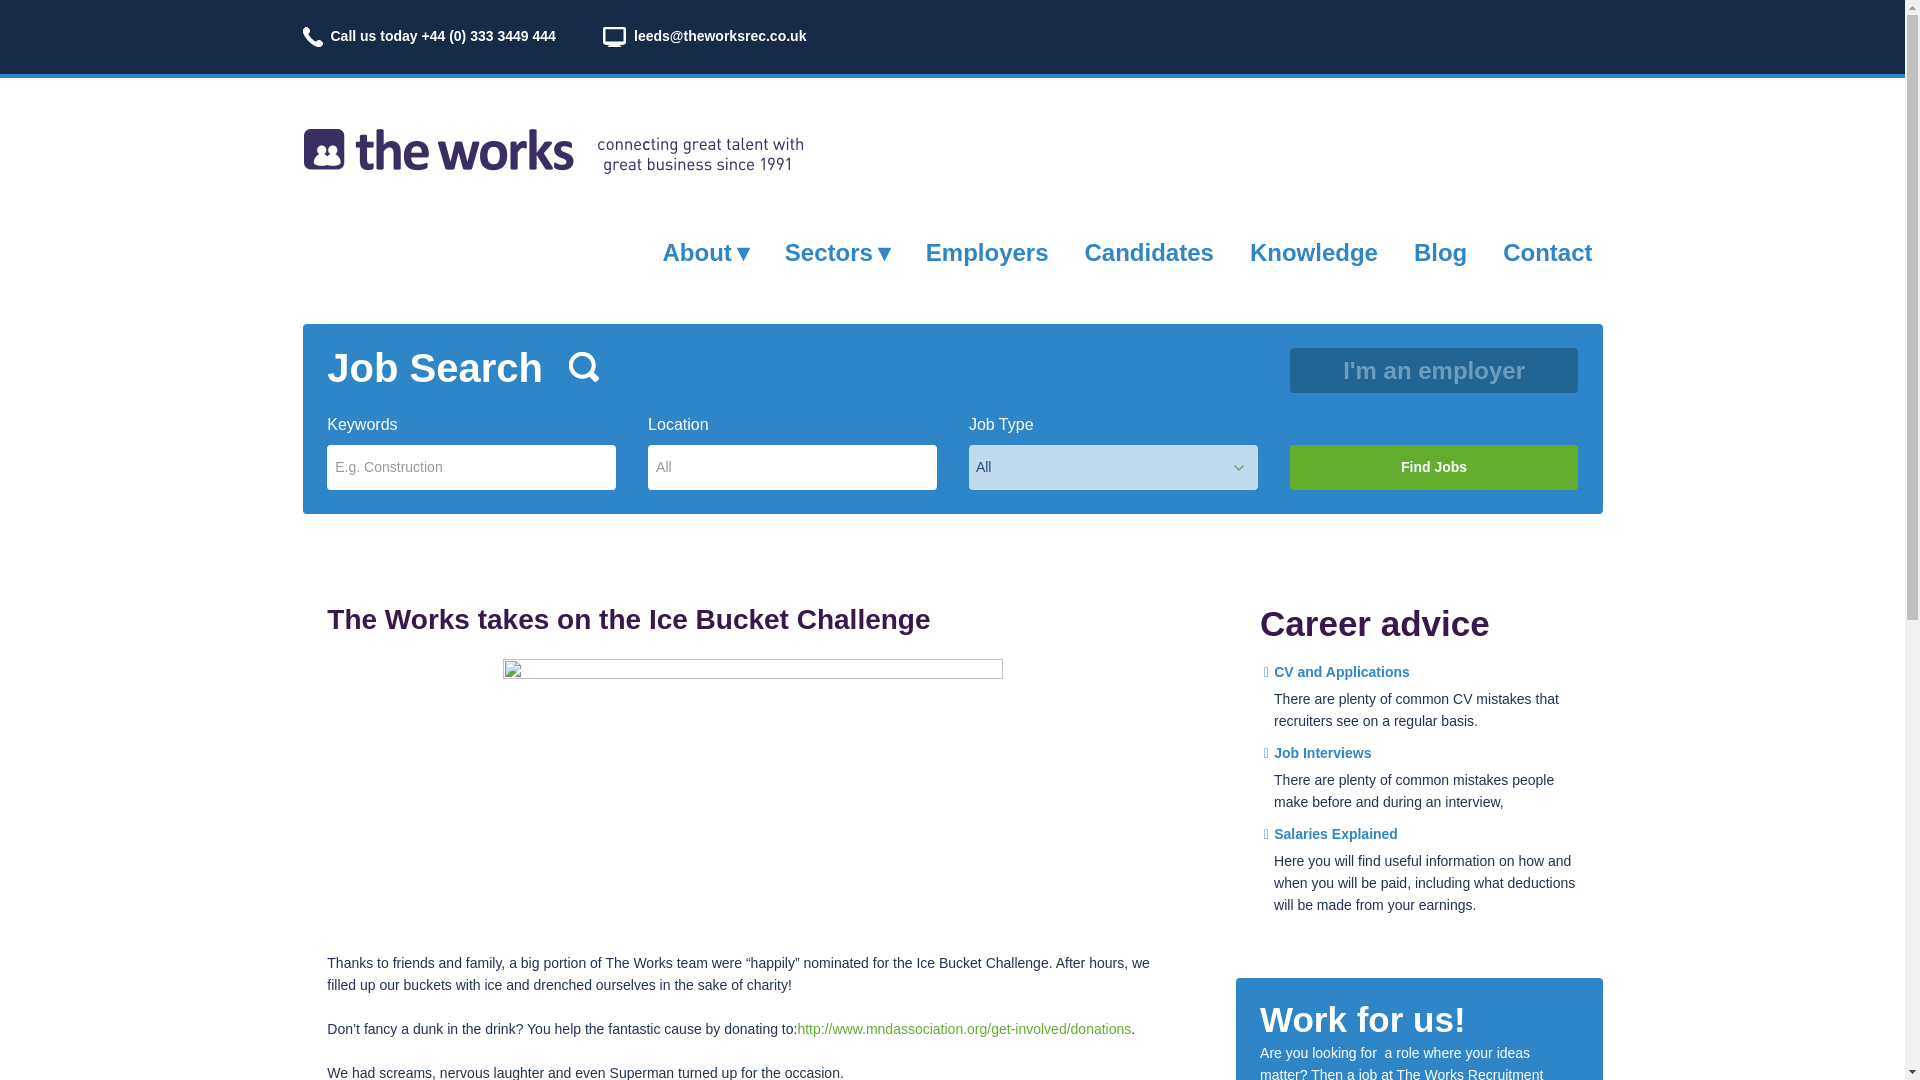 The width and height of the screenshot is (1920, 1080). Describe the element at coordinates (1434, 467) in the screenshot. I see `Find Jobs` at that location.